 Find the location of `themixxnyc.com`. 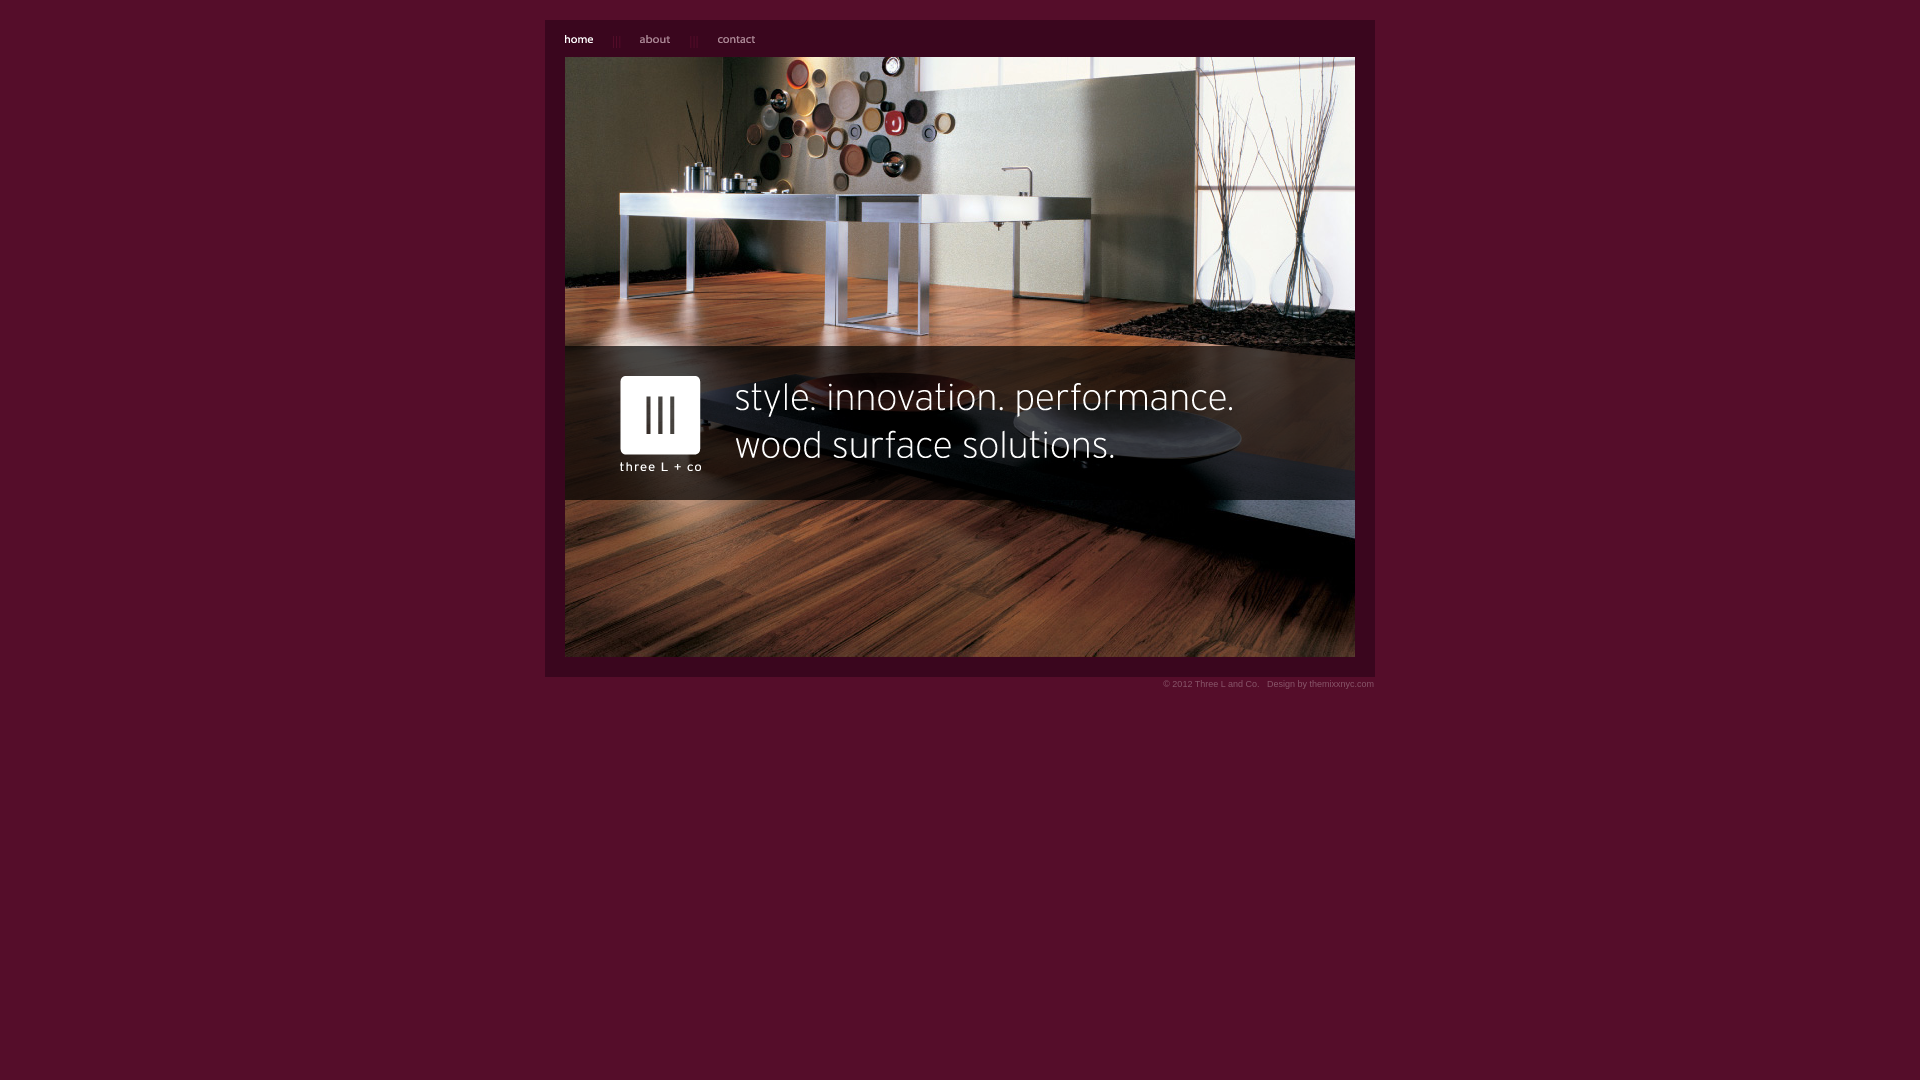

themixxnyc.com is located at coordinates (1342, 684).